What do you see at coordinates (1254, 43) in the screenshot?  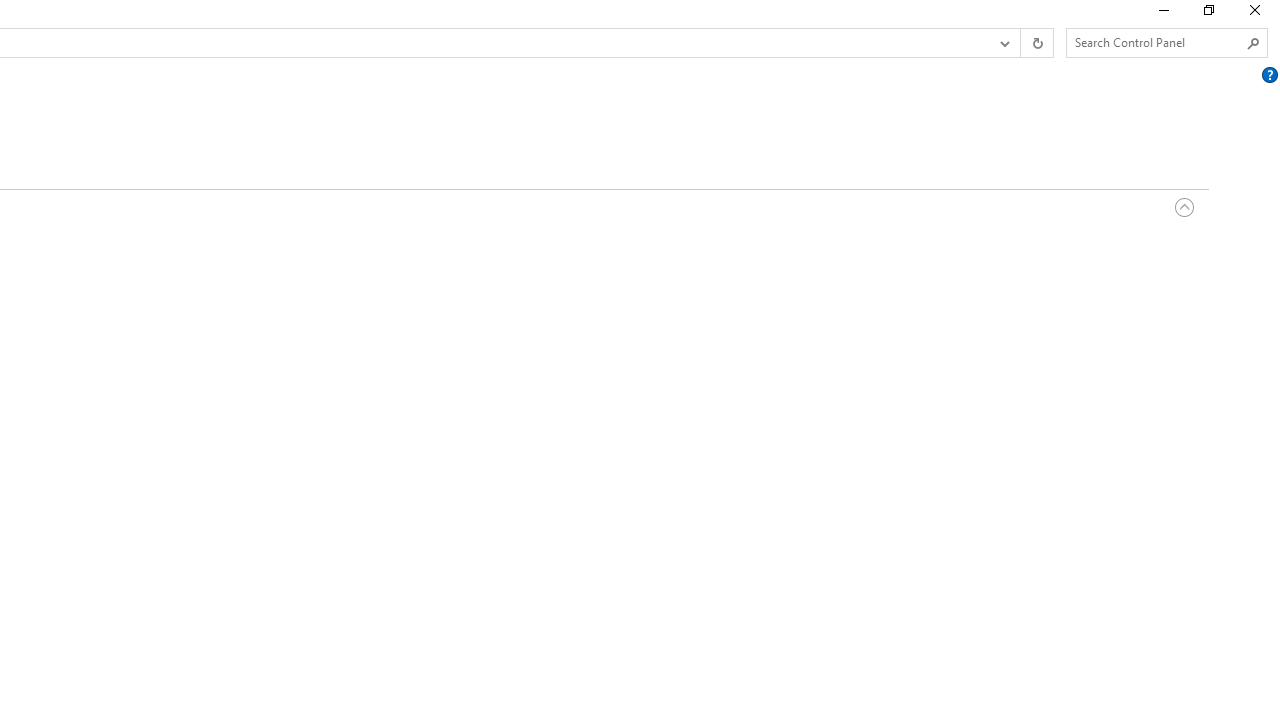 I see `Search` at bounding box center [1254, 43].